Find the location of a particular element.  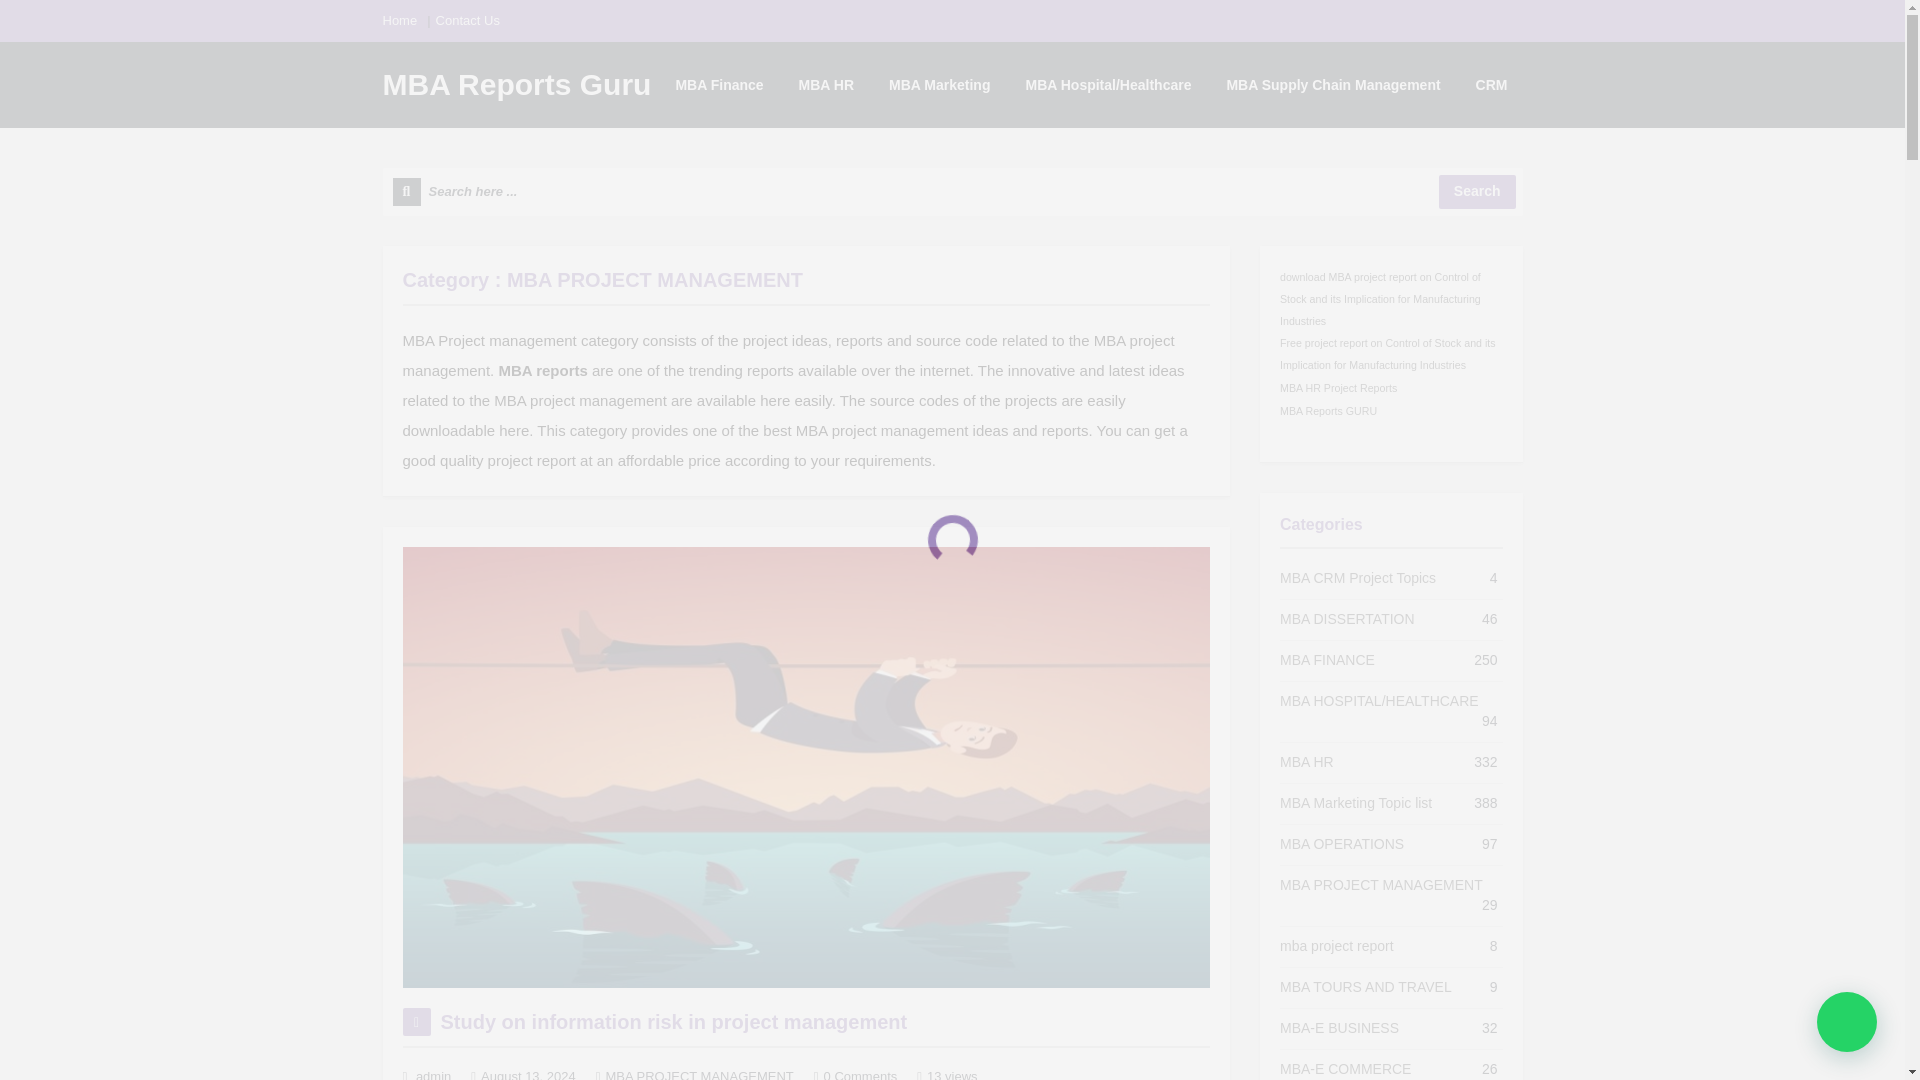

MBA HR is located at coordinates (826, 84).